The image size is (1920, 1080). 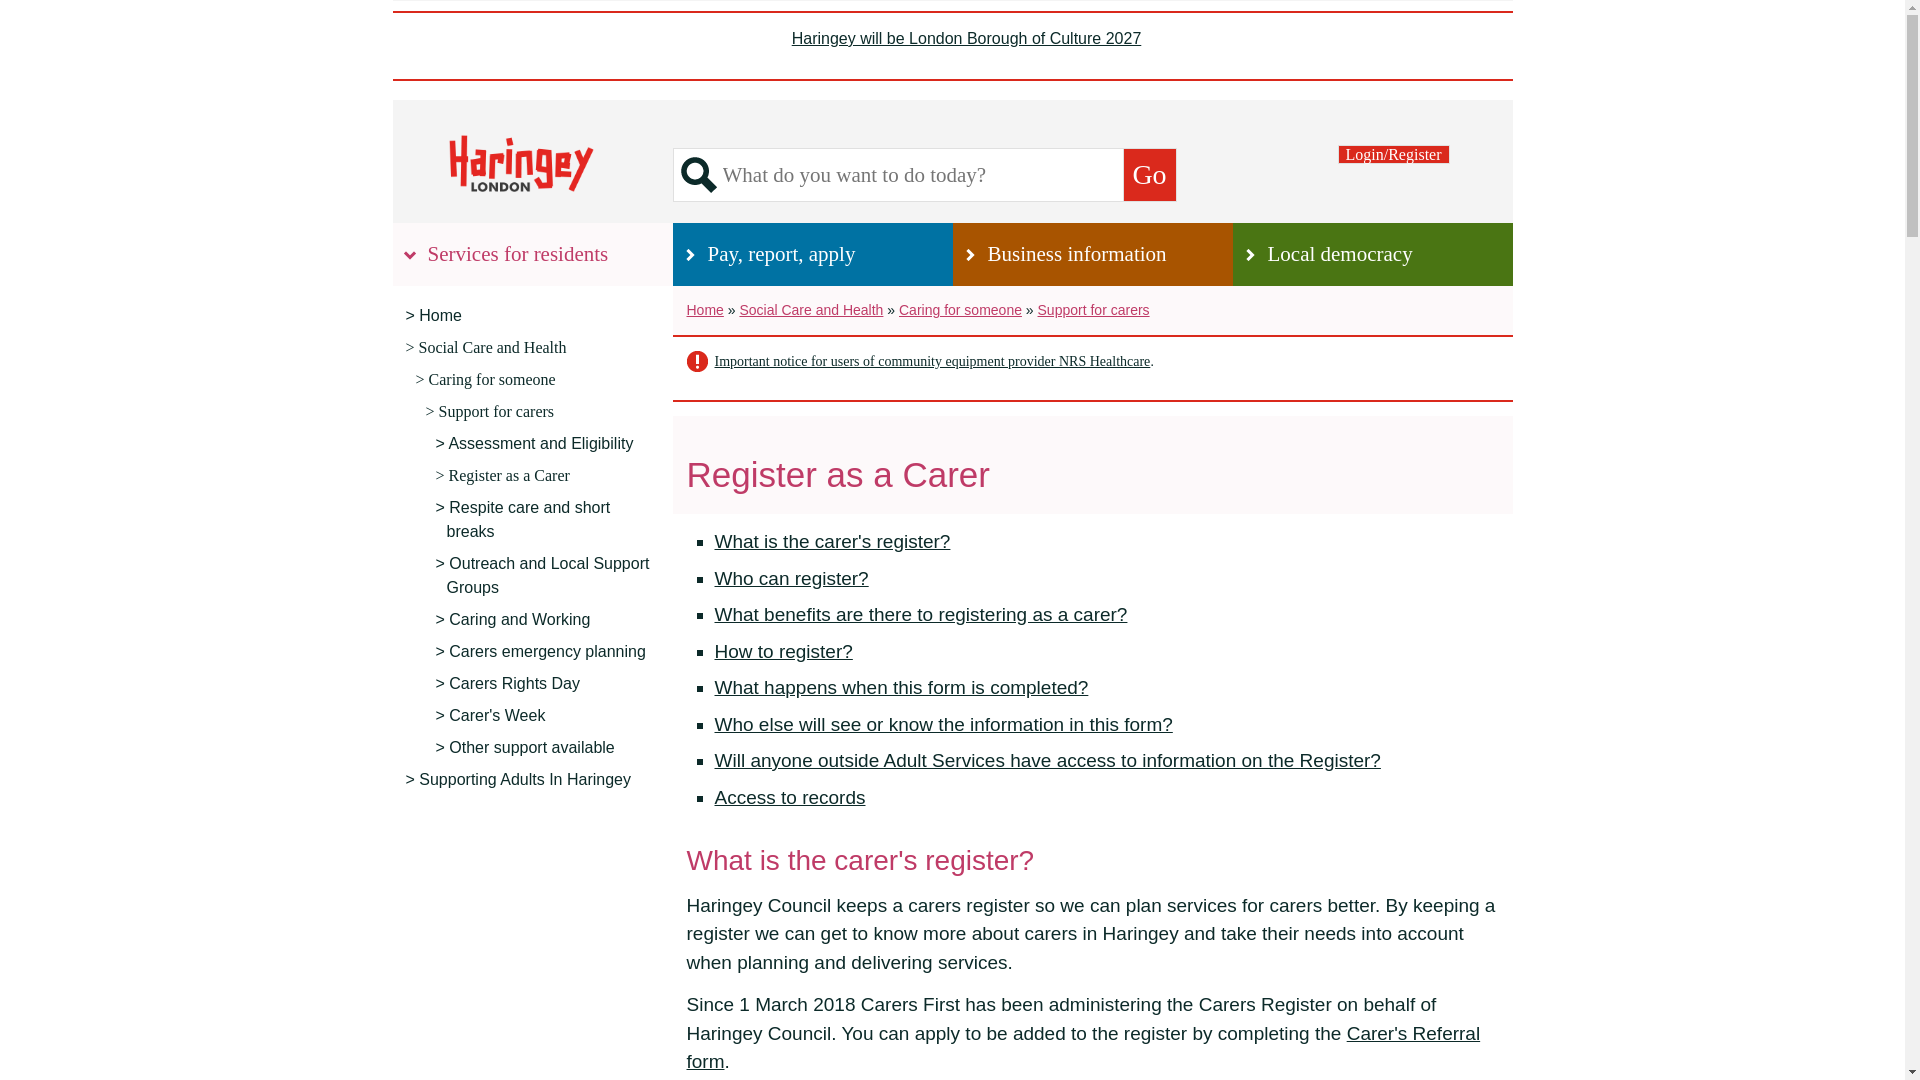 I want to click on Support for carers, so click(x=1094, y=310).